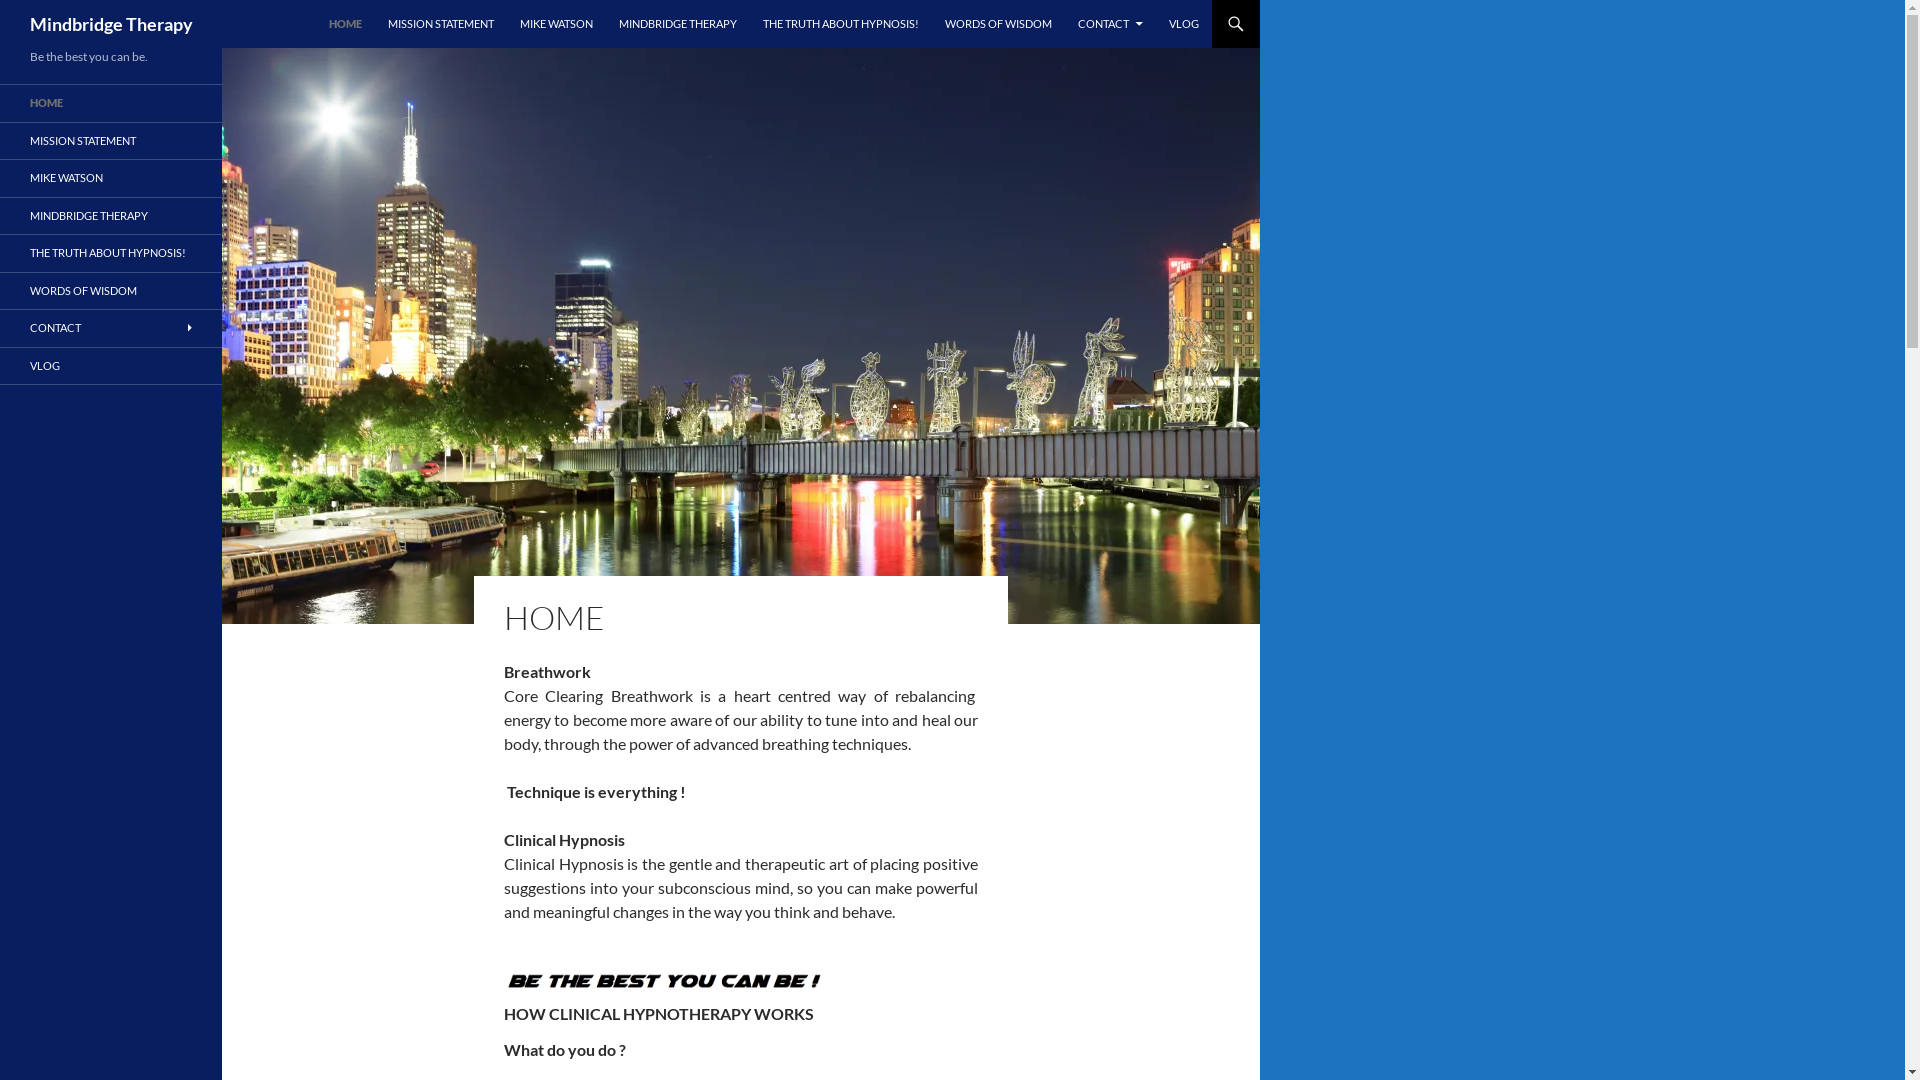  I want to click on MISSION STATEMENT, so click(111, 140).